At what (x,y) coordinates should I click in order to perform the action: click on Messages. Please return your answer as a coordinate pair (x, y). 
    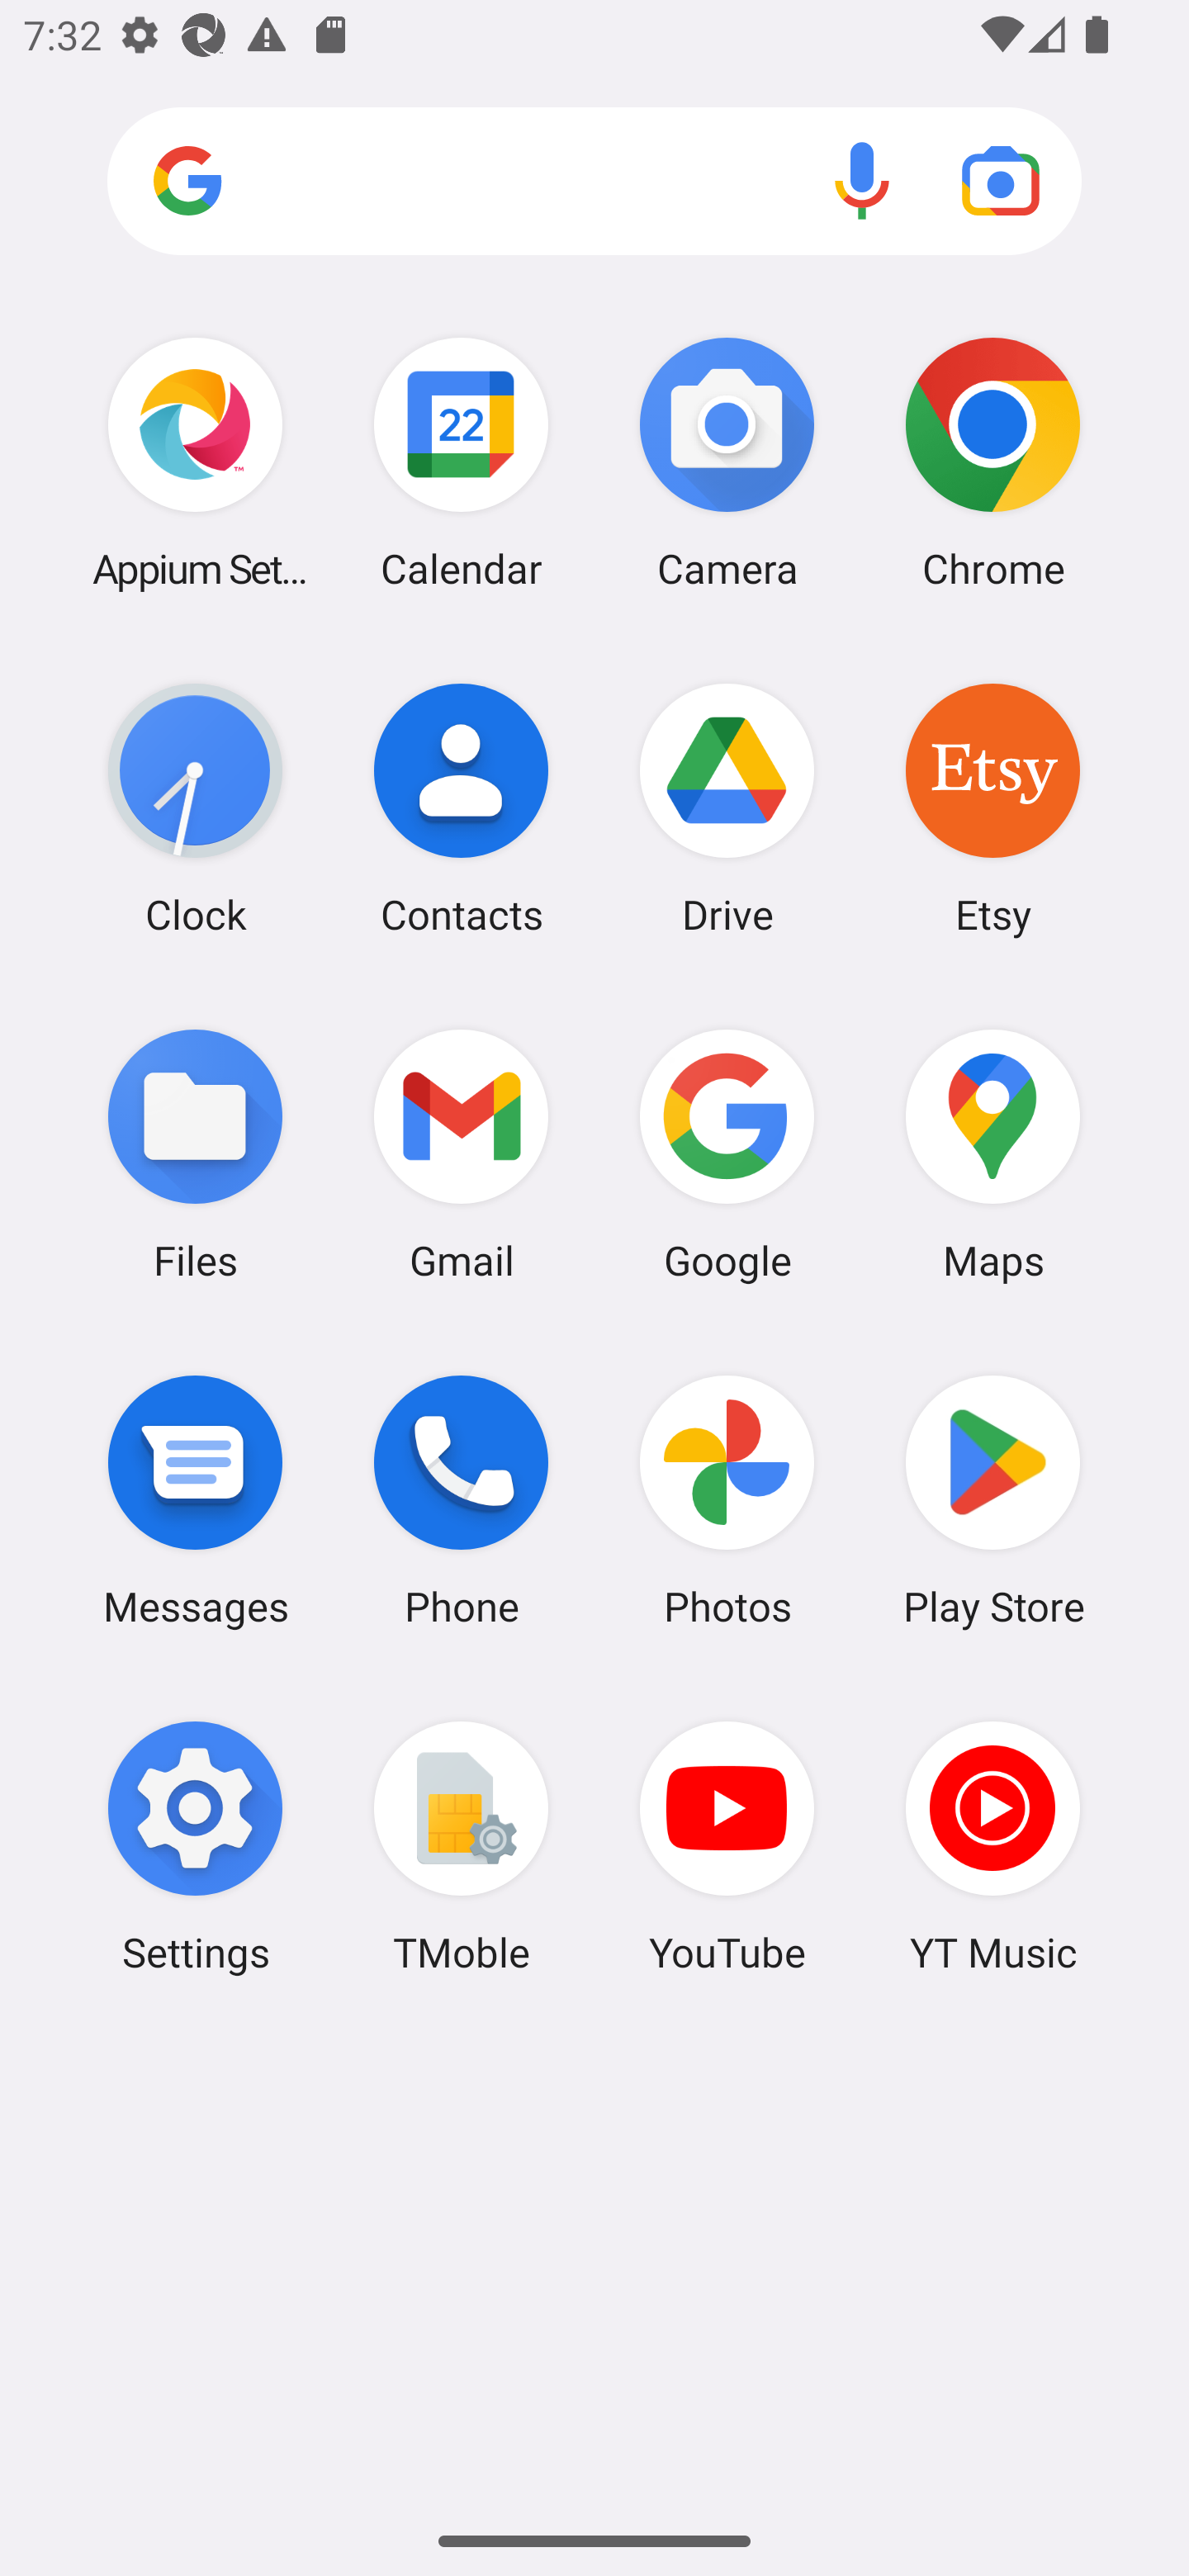
    Looking at the image, I should click on (195, 1500).